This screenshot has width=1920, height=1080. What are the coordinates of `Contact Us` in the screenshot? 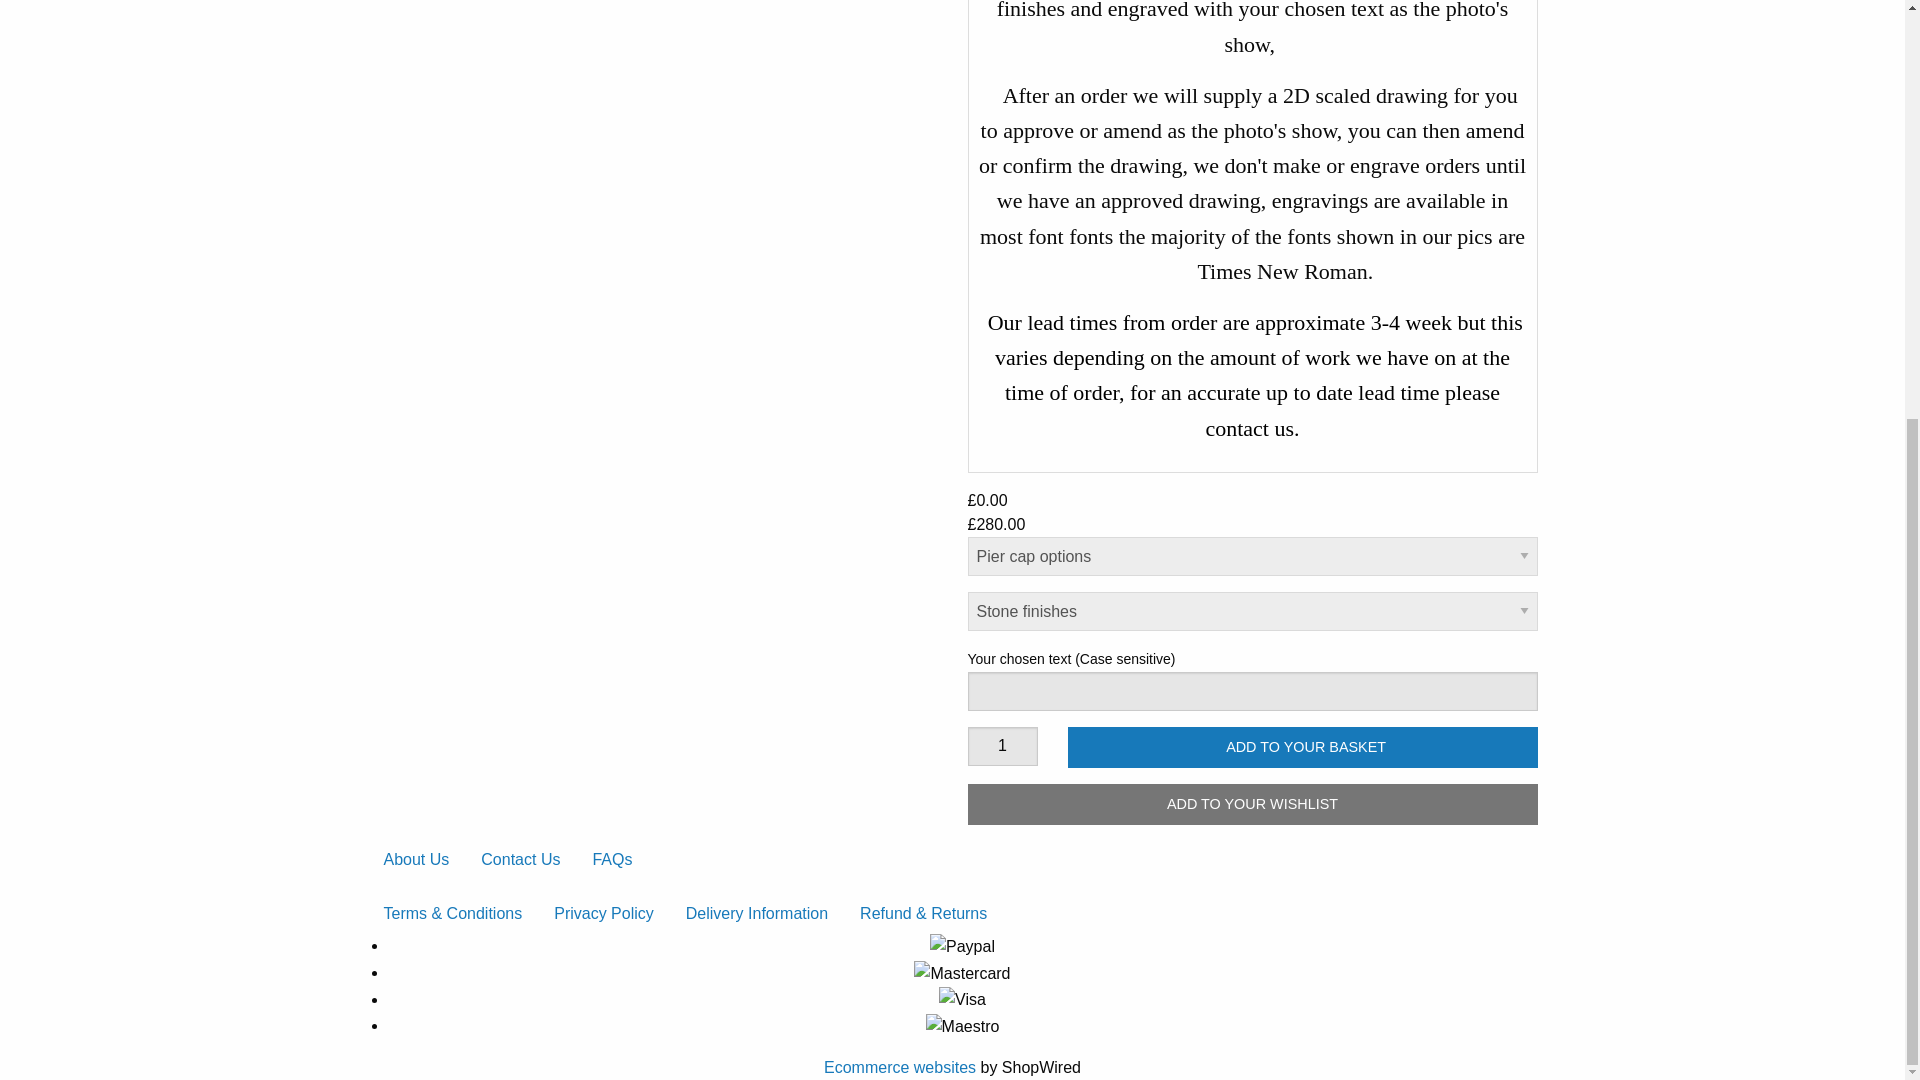 It's located at (520, 860).